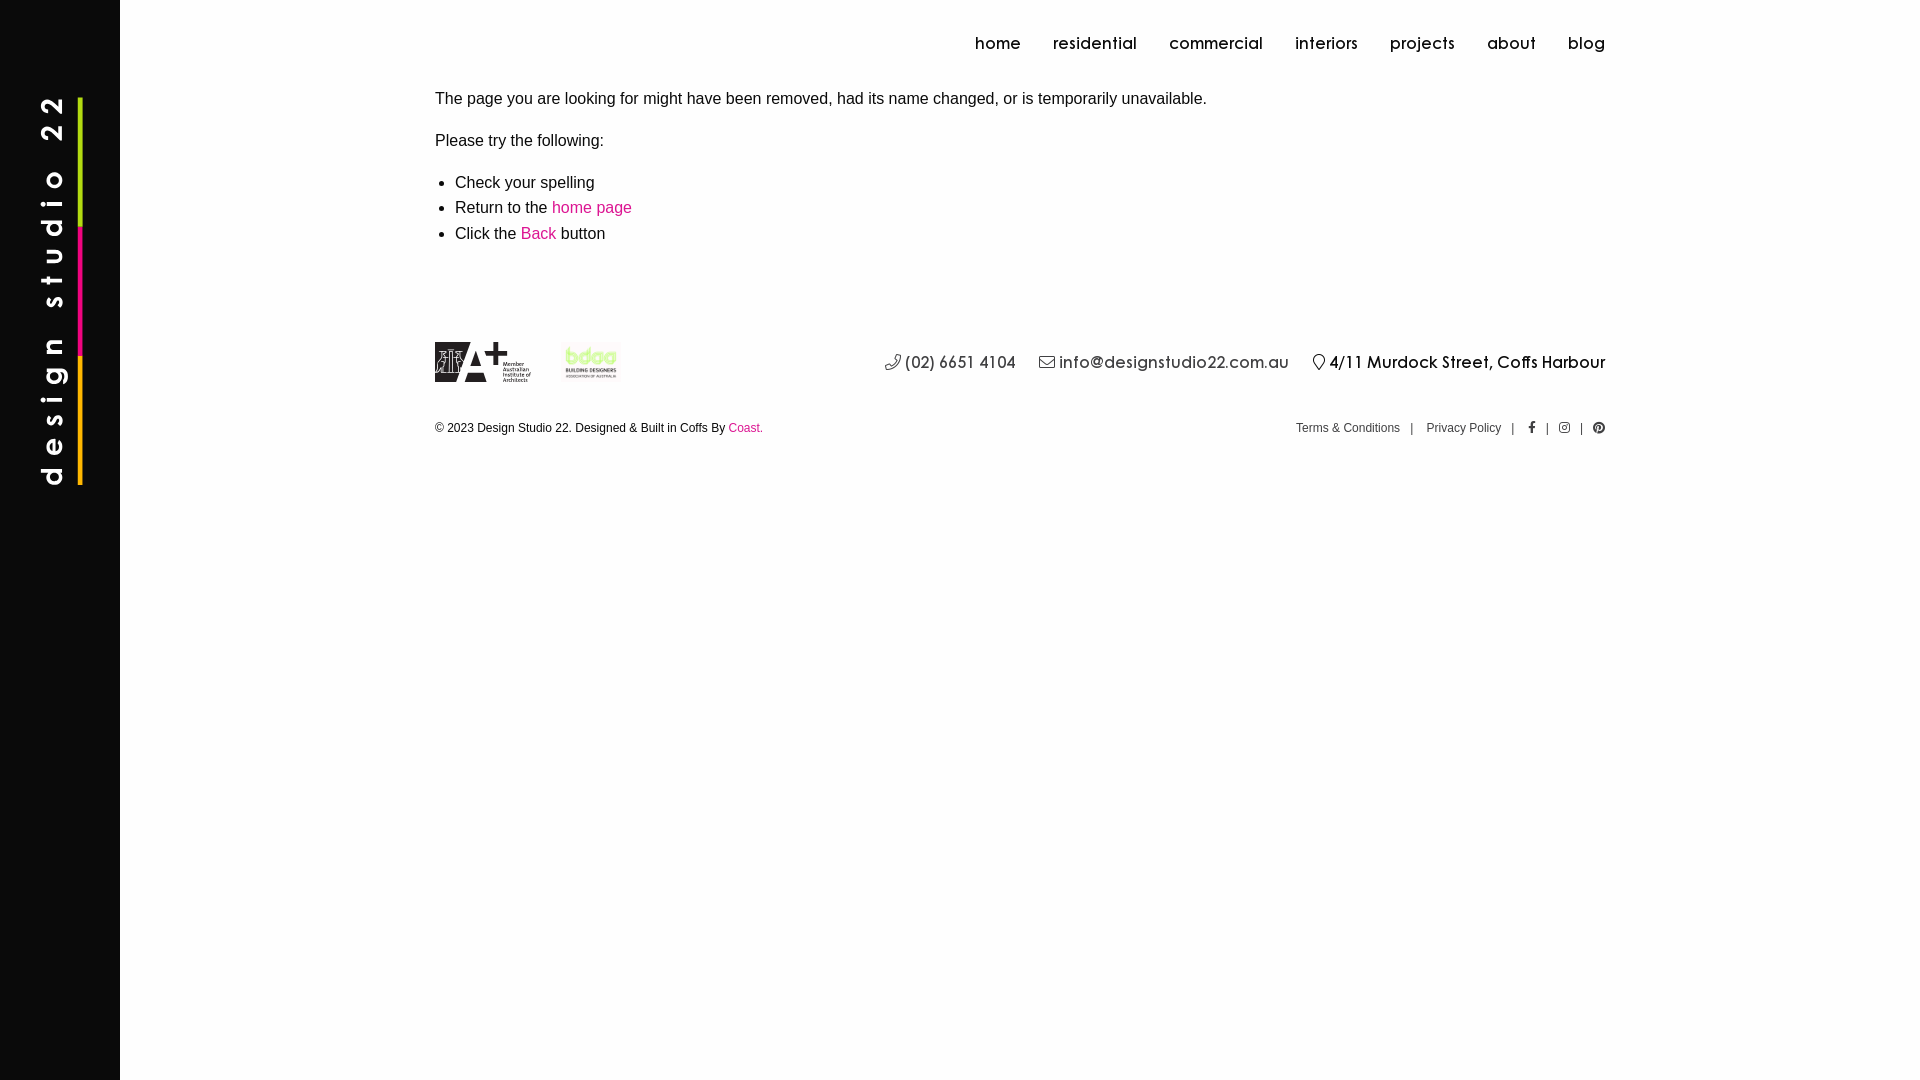 The height and width of the screenshot is (1080, 1920). Describe the element at coordinates (1164, 363) in the screenshot. I see `info@designstudio22.com.au` at that location.